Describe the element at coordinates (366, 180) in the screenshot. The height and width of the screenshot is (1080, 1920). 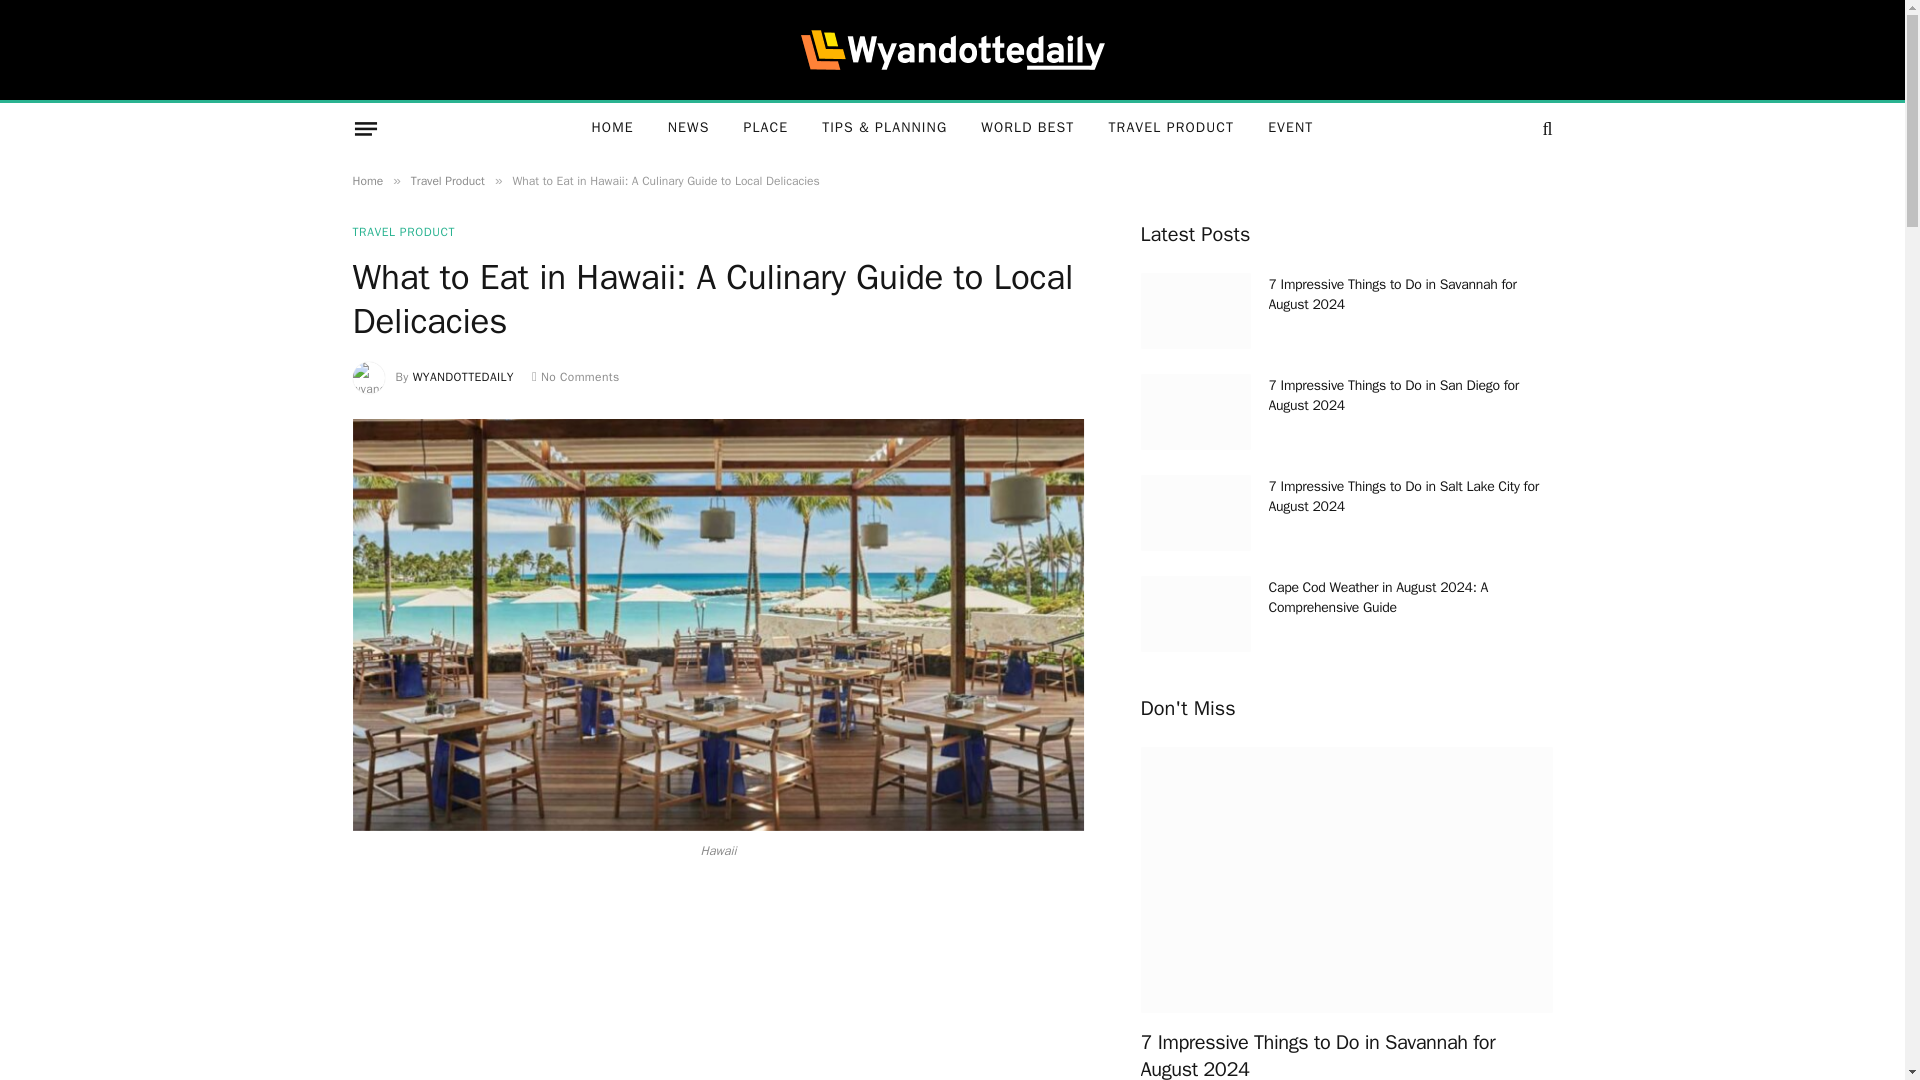
I see `Home` at that location.